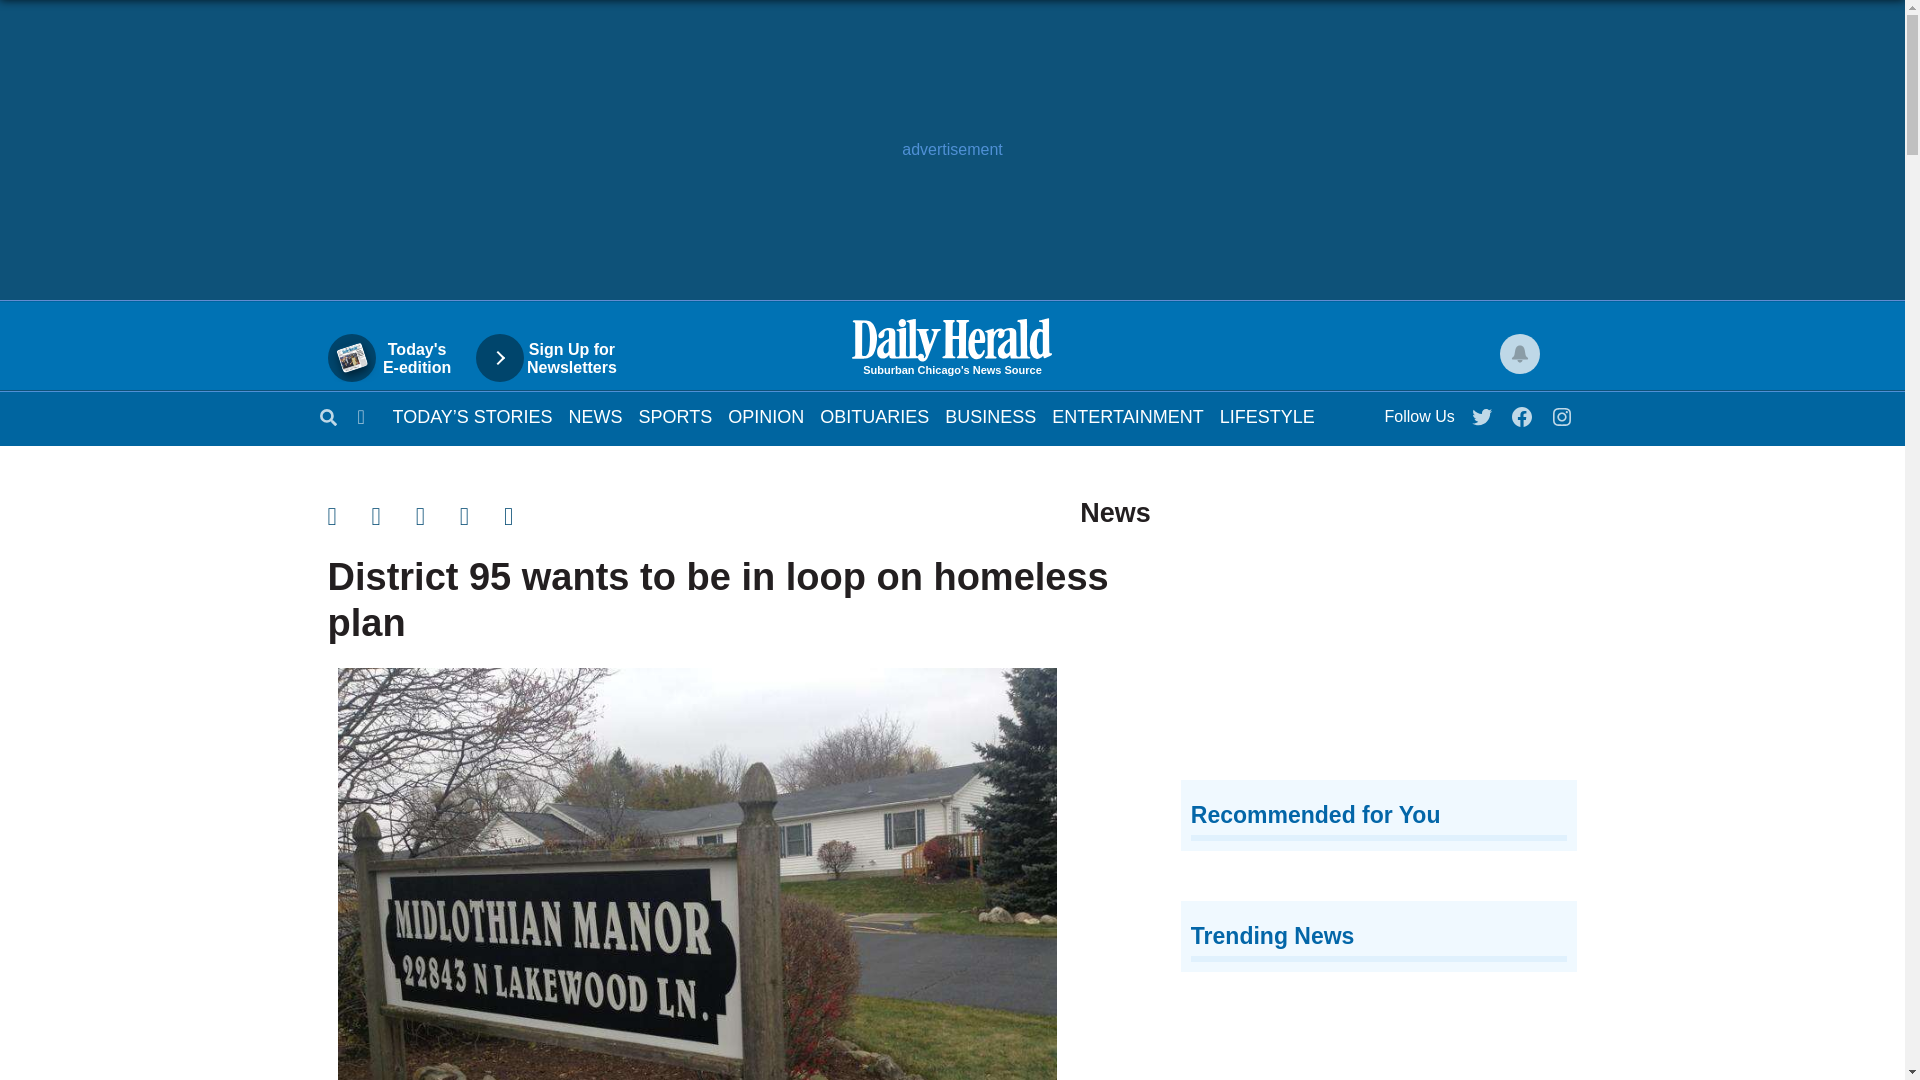 The height and width of the screenshot is (1080, 1920). I want to click on LIFESTYLE, so click(1267, 416).